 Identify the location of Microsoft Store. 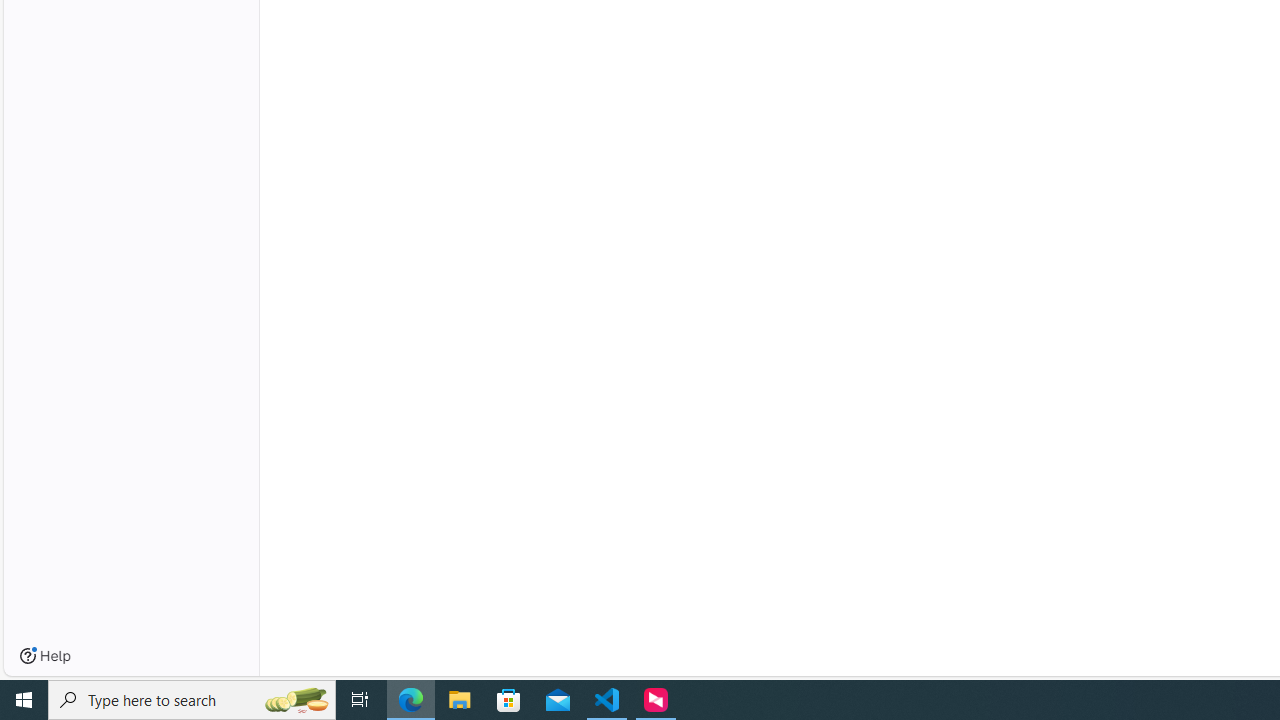
(509, 700).